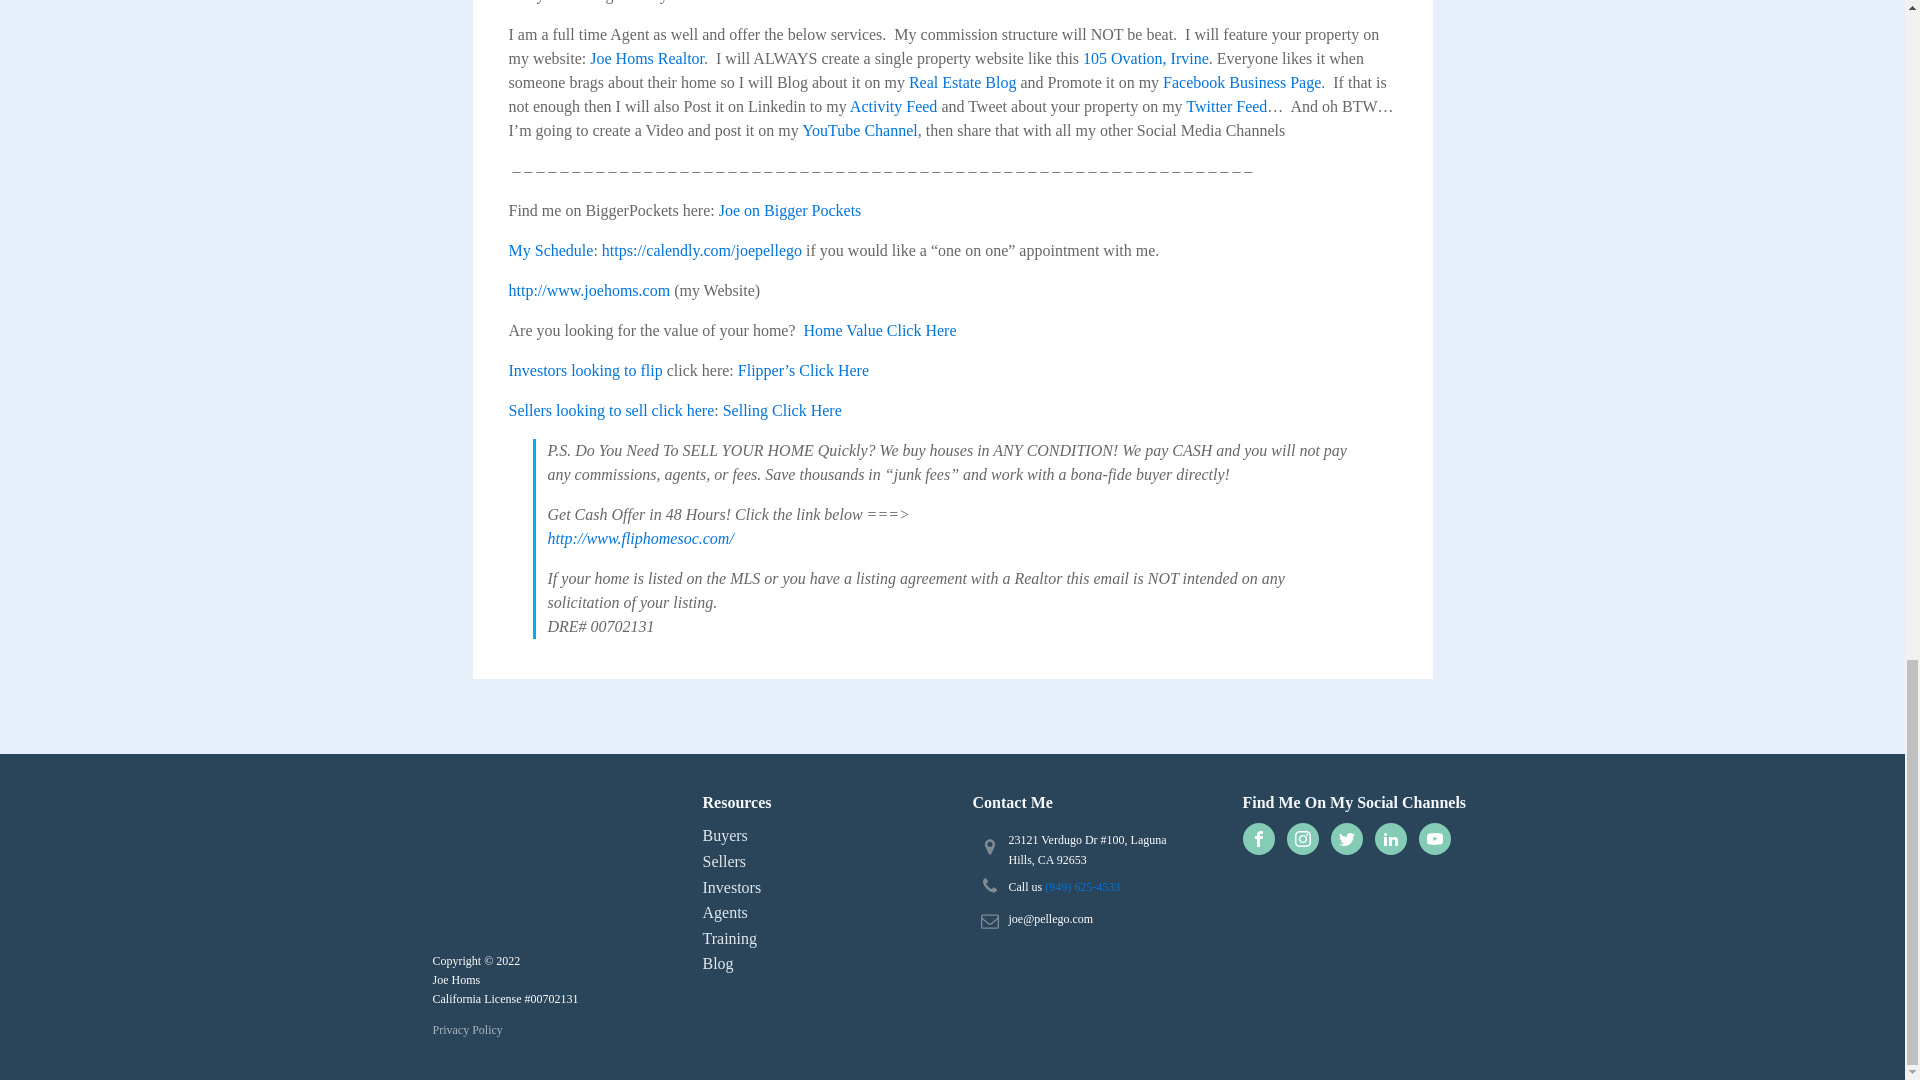 This screenshot has height=1080, width=1920. What do you see at coordinates (742, 912) in the screenshot?
I see `Agents` at bounding box center [742, 912].